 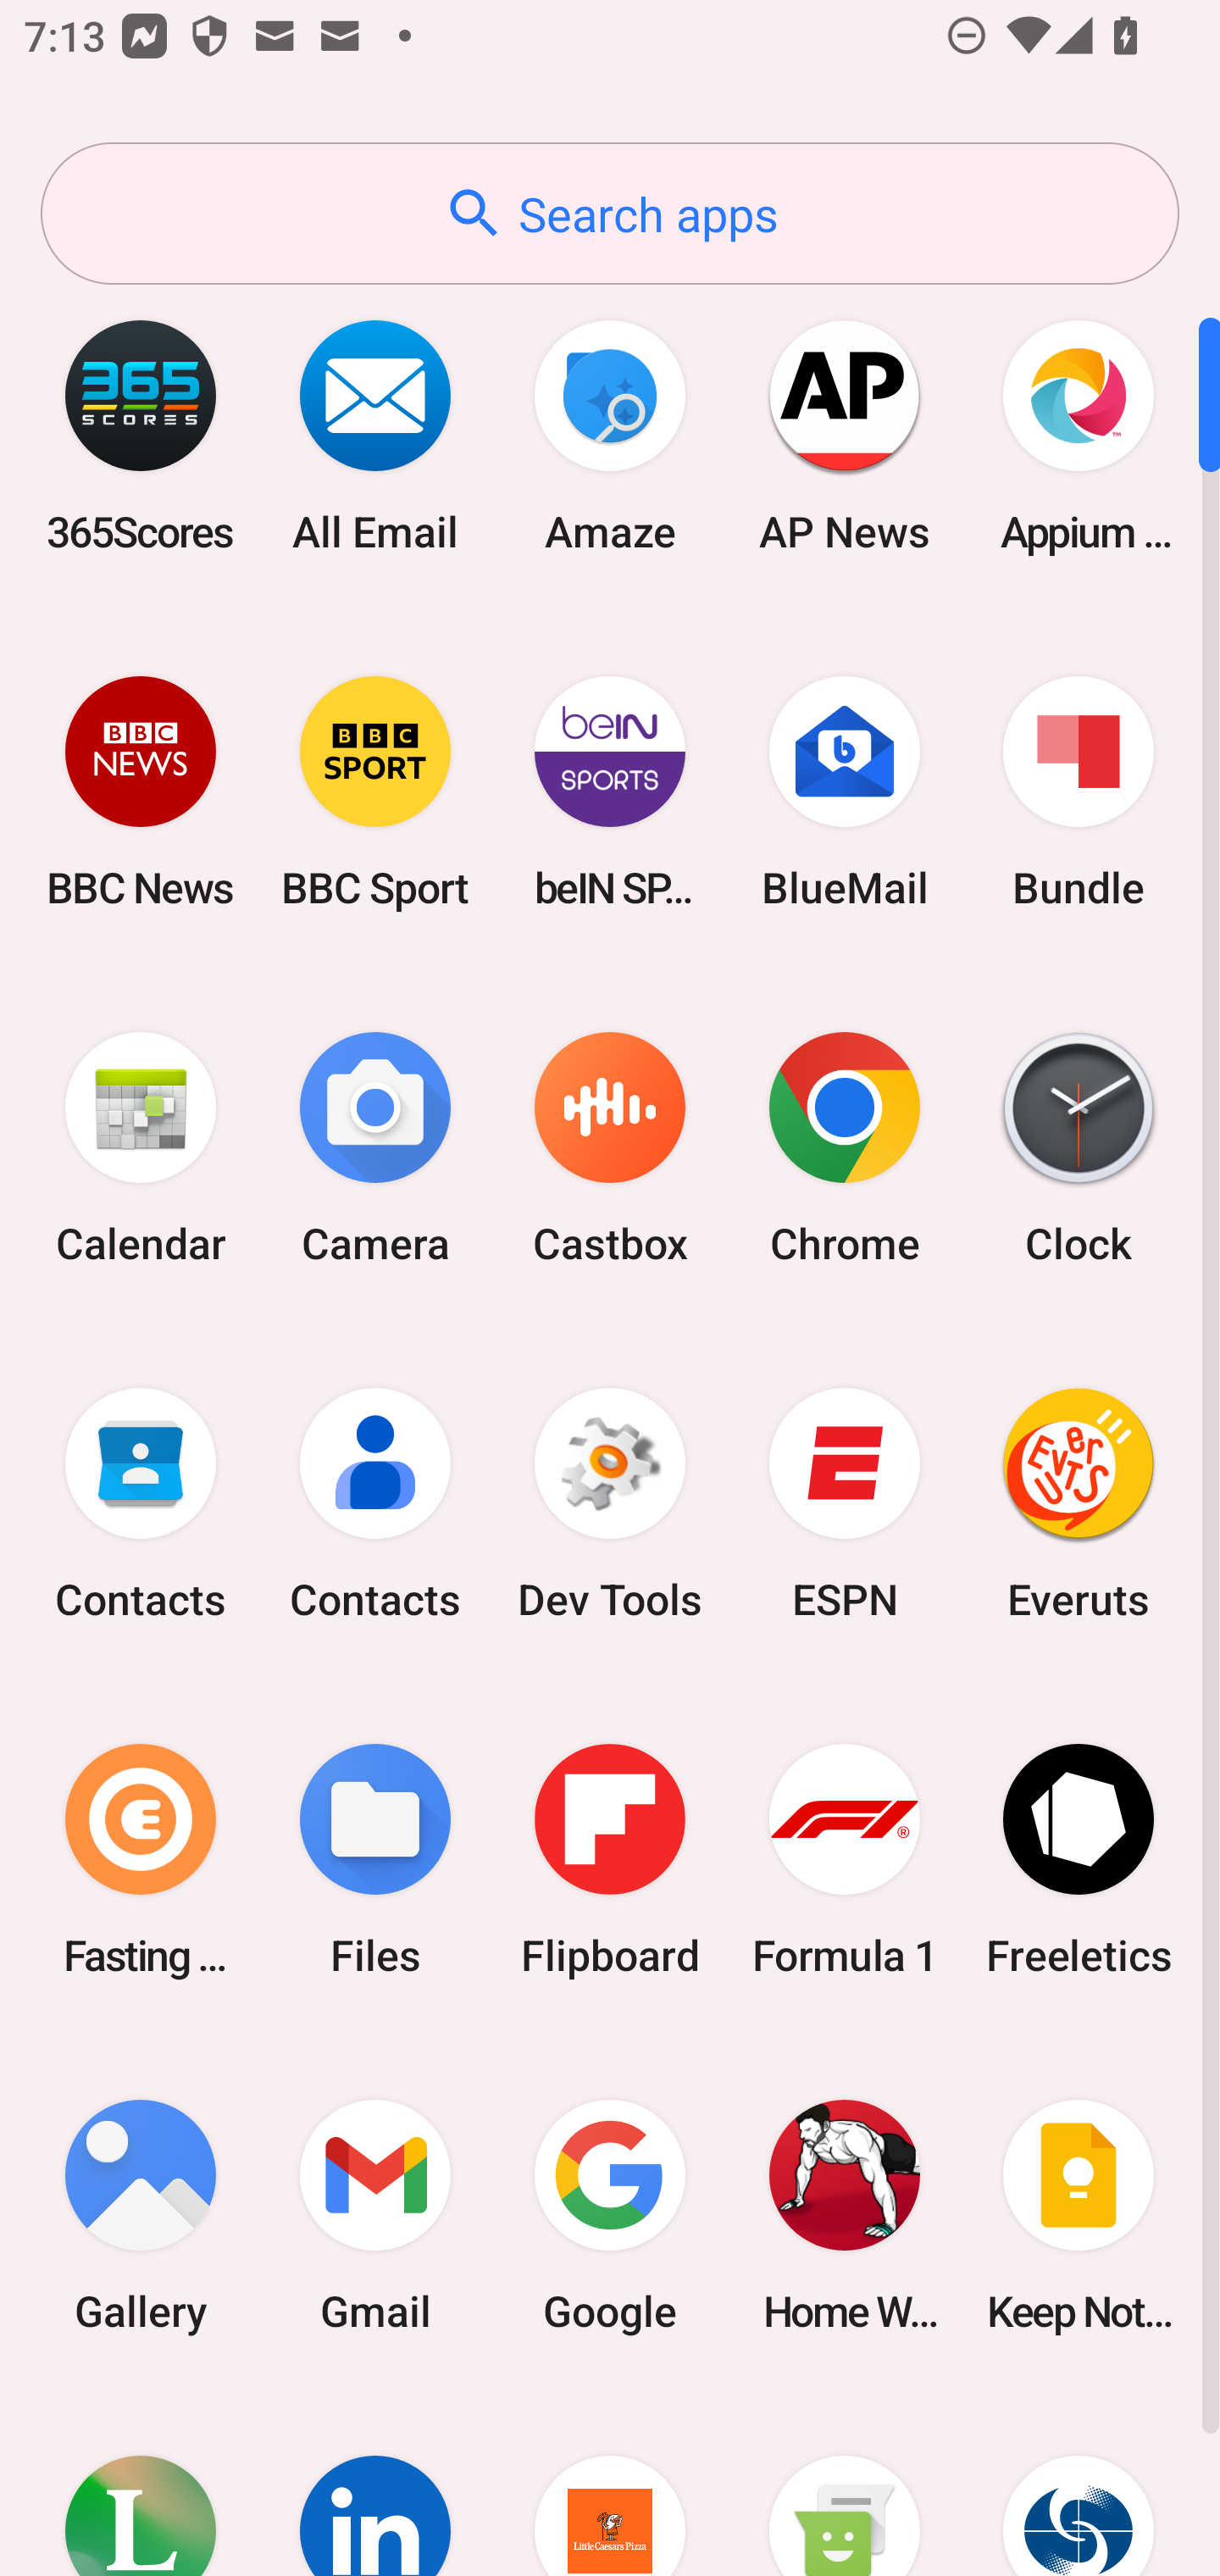 What do you see at coordinates (141, 1504) in the screenshot?
I see `Contacts` at bounding box center [141, 1504].